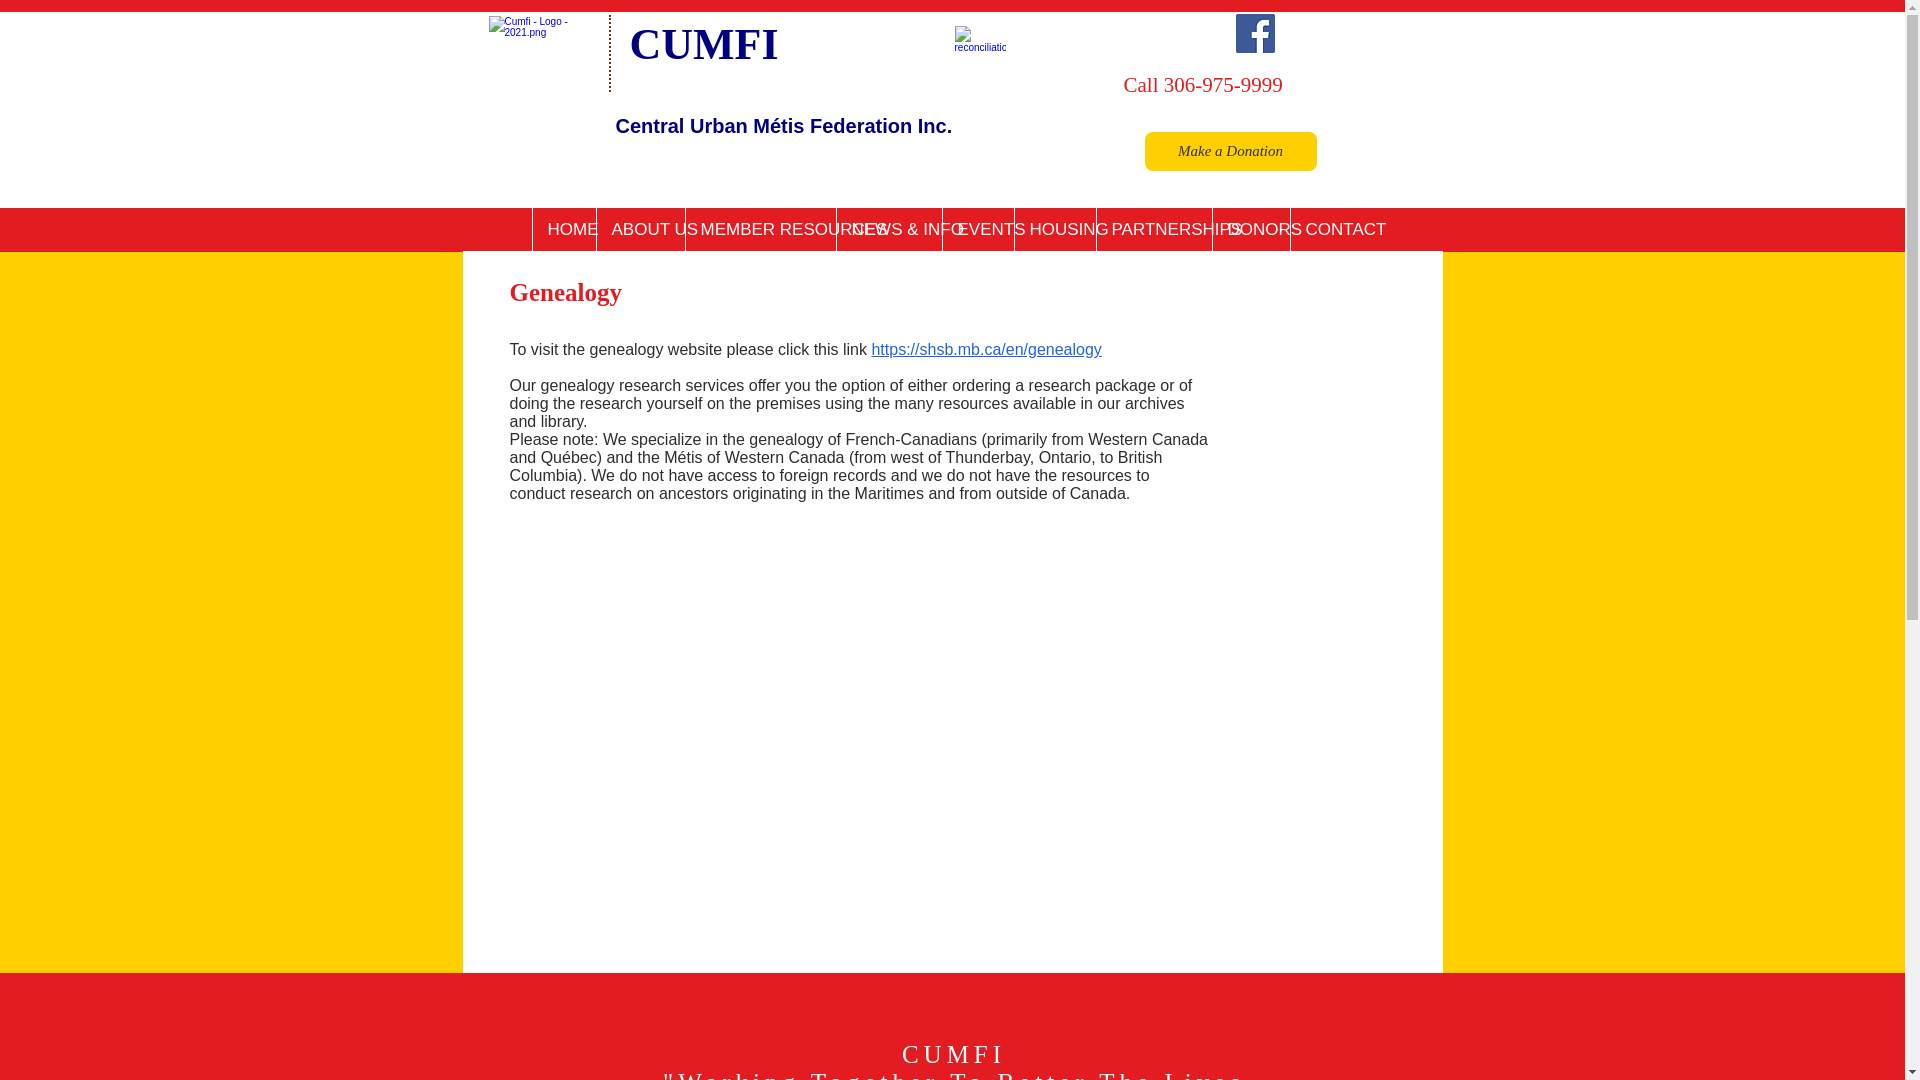  Describe the element at coordinates (1250, 230) in the screenshot. I see `DONORS` at that location.